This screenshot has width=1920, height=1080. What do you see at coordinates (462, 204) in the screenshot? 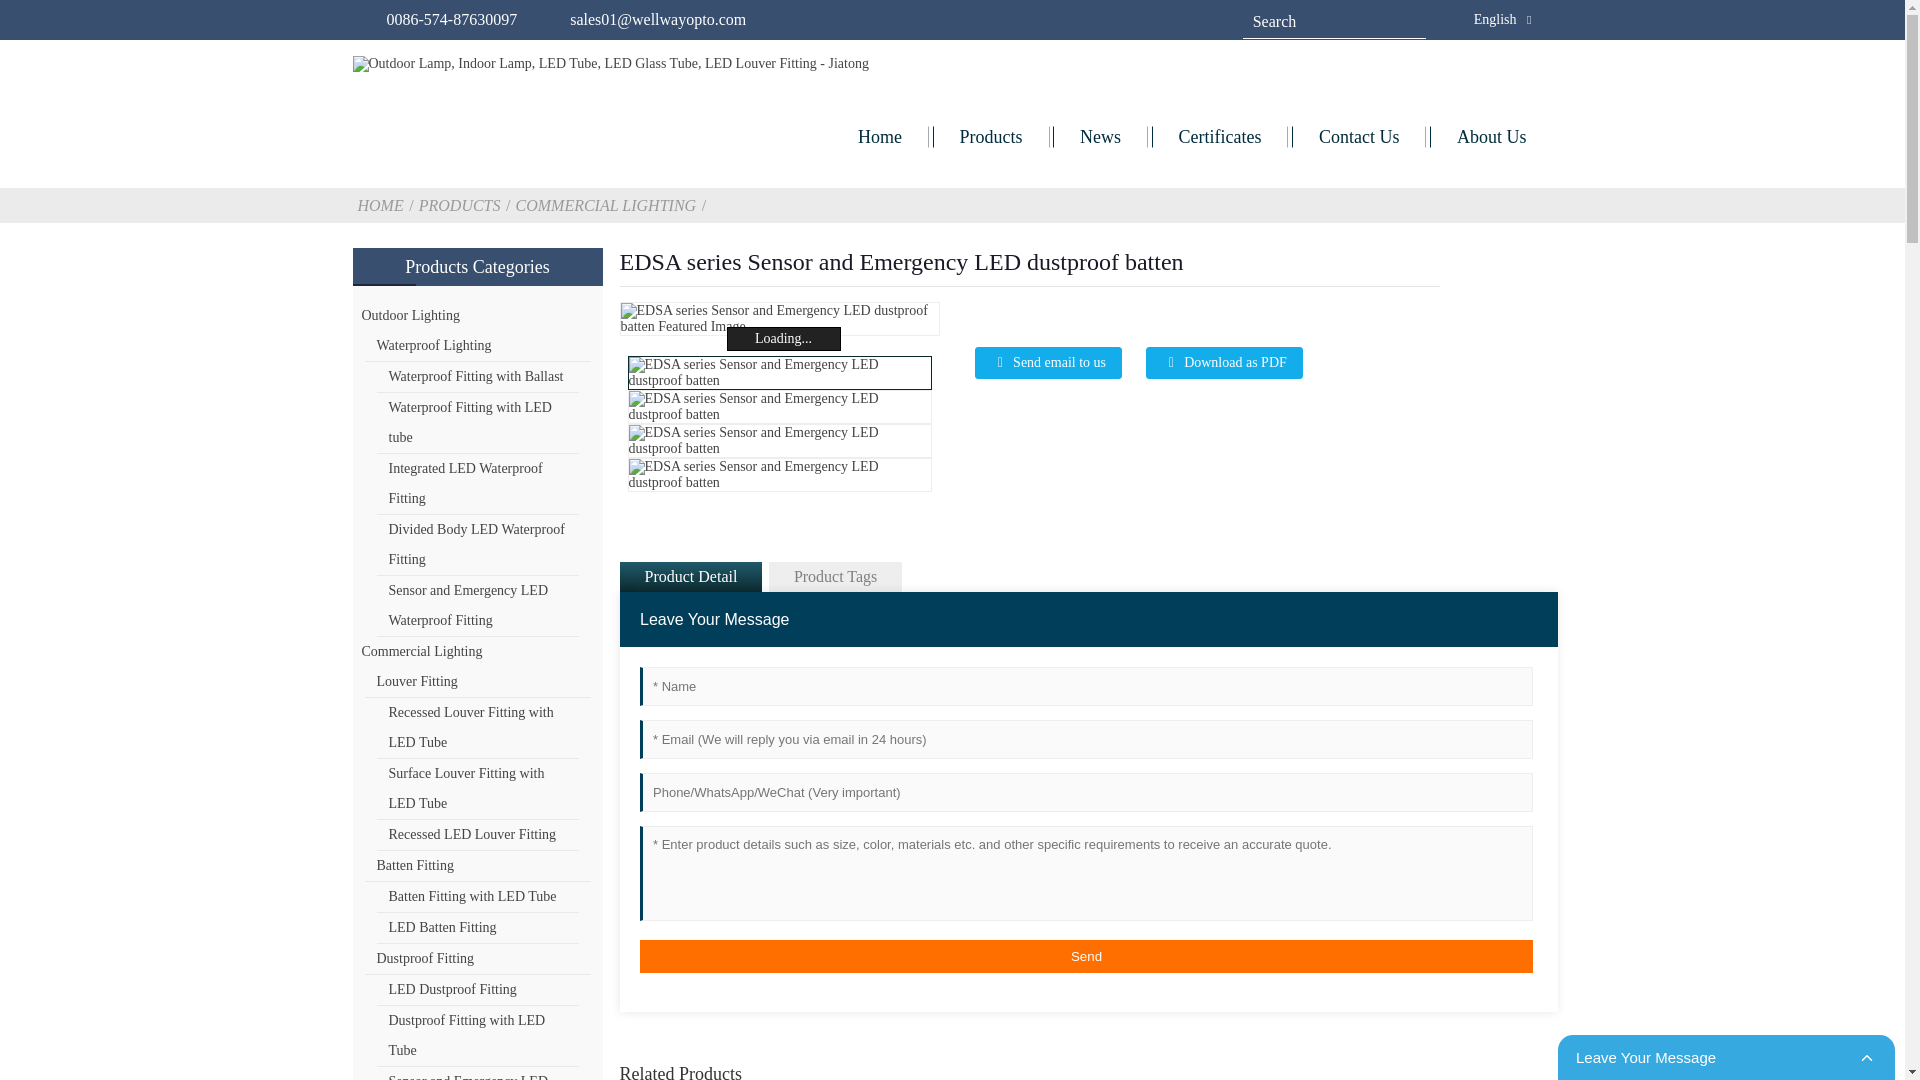
I see `Products` at bounding box center [462, 204].